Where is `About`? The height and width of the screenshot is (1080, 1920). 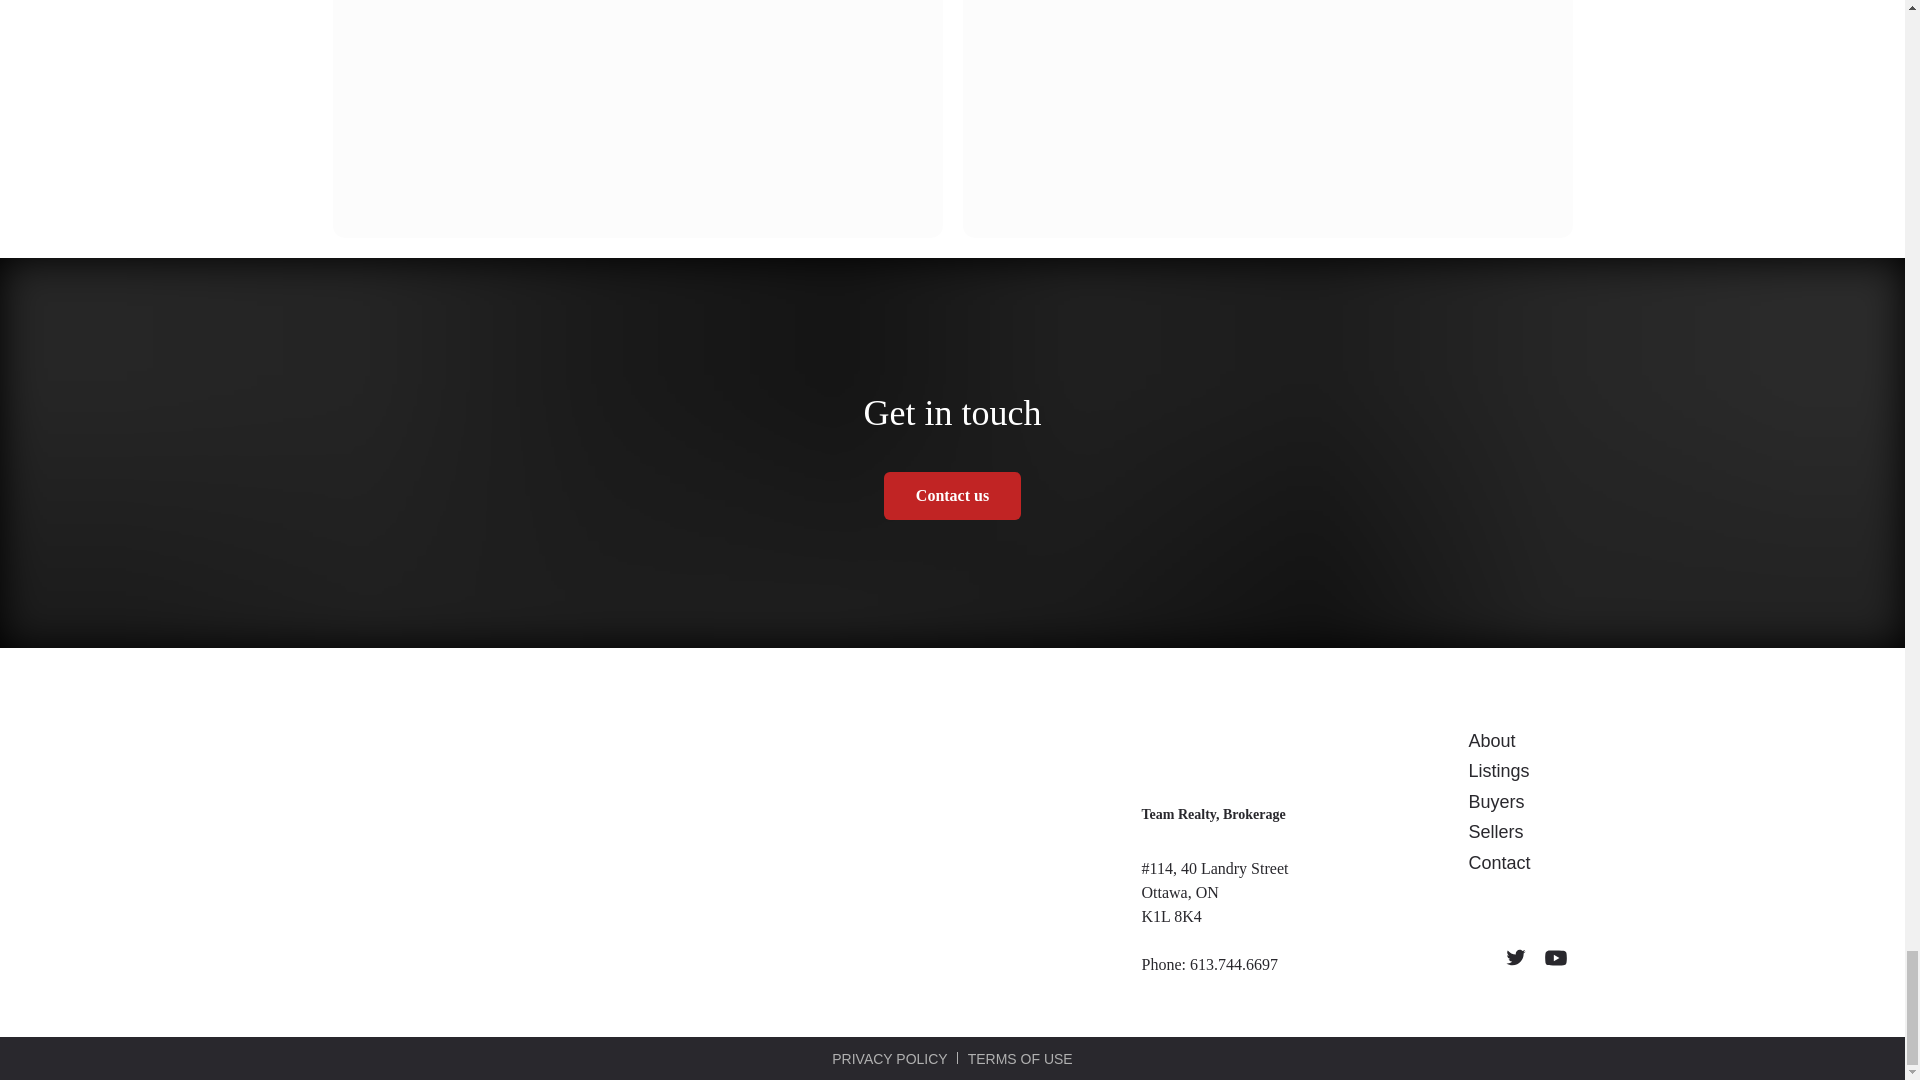 About is located at coordinates (1491, 740).